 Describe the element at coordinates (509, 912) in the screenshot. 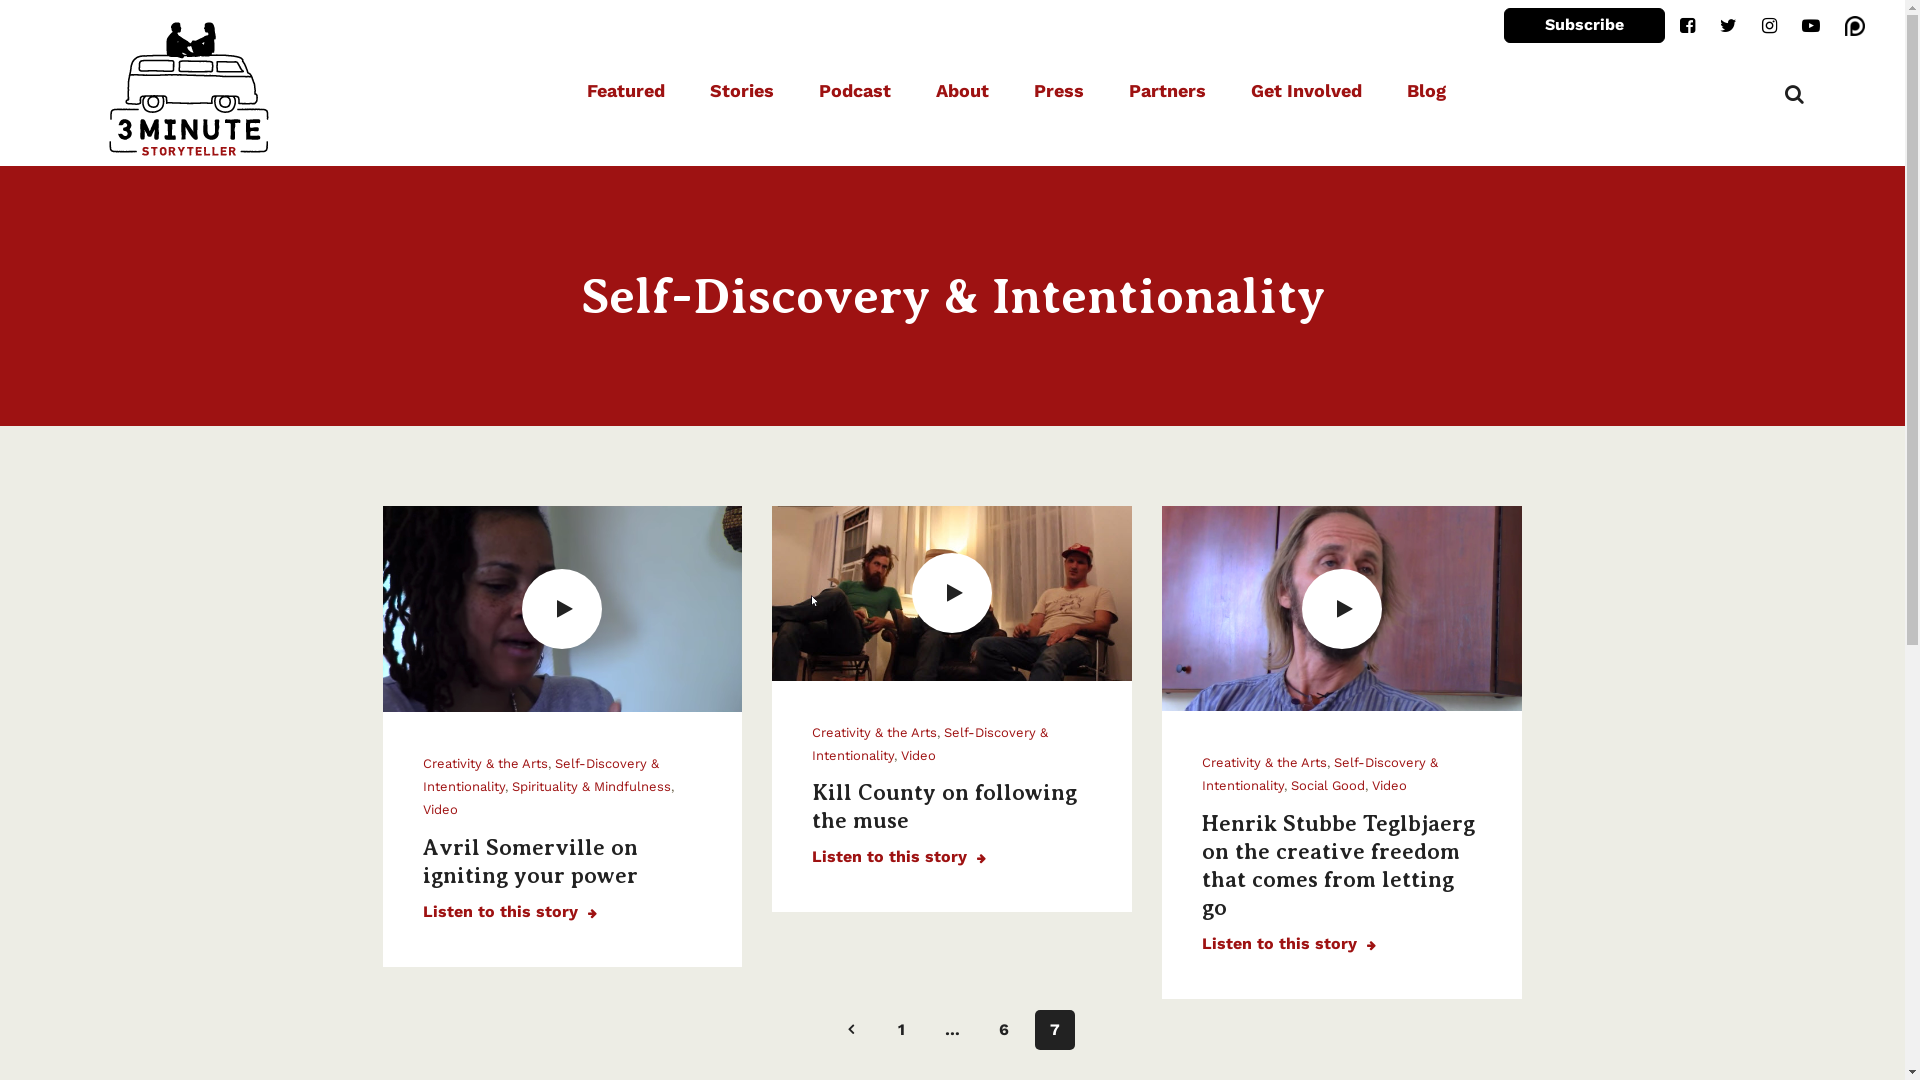

I see `Listen to this story` at that location.